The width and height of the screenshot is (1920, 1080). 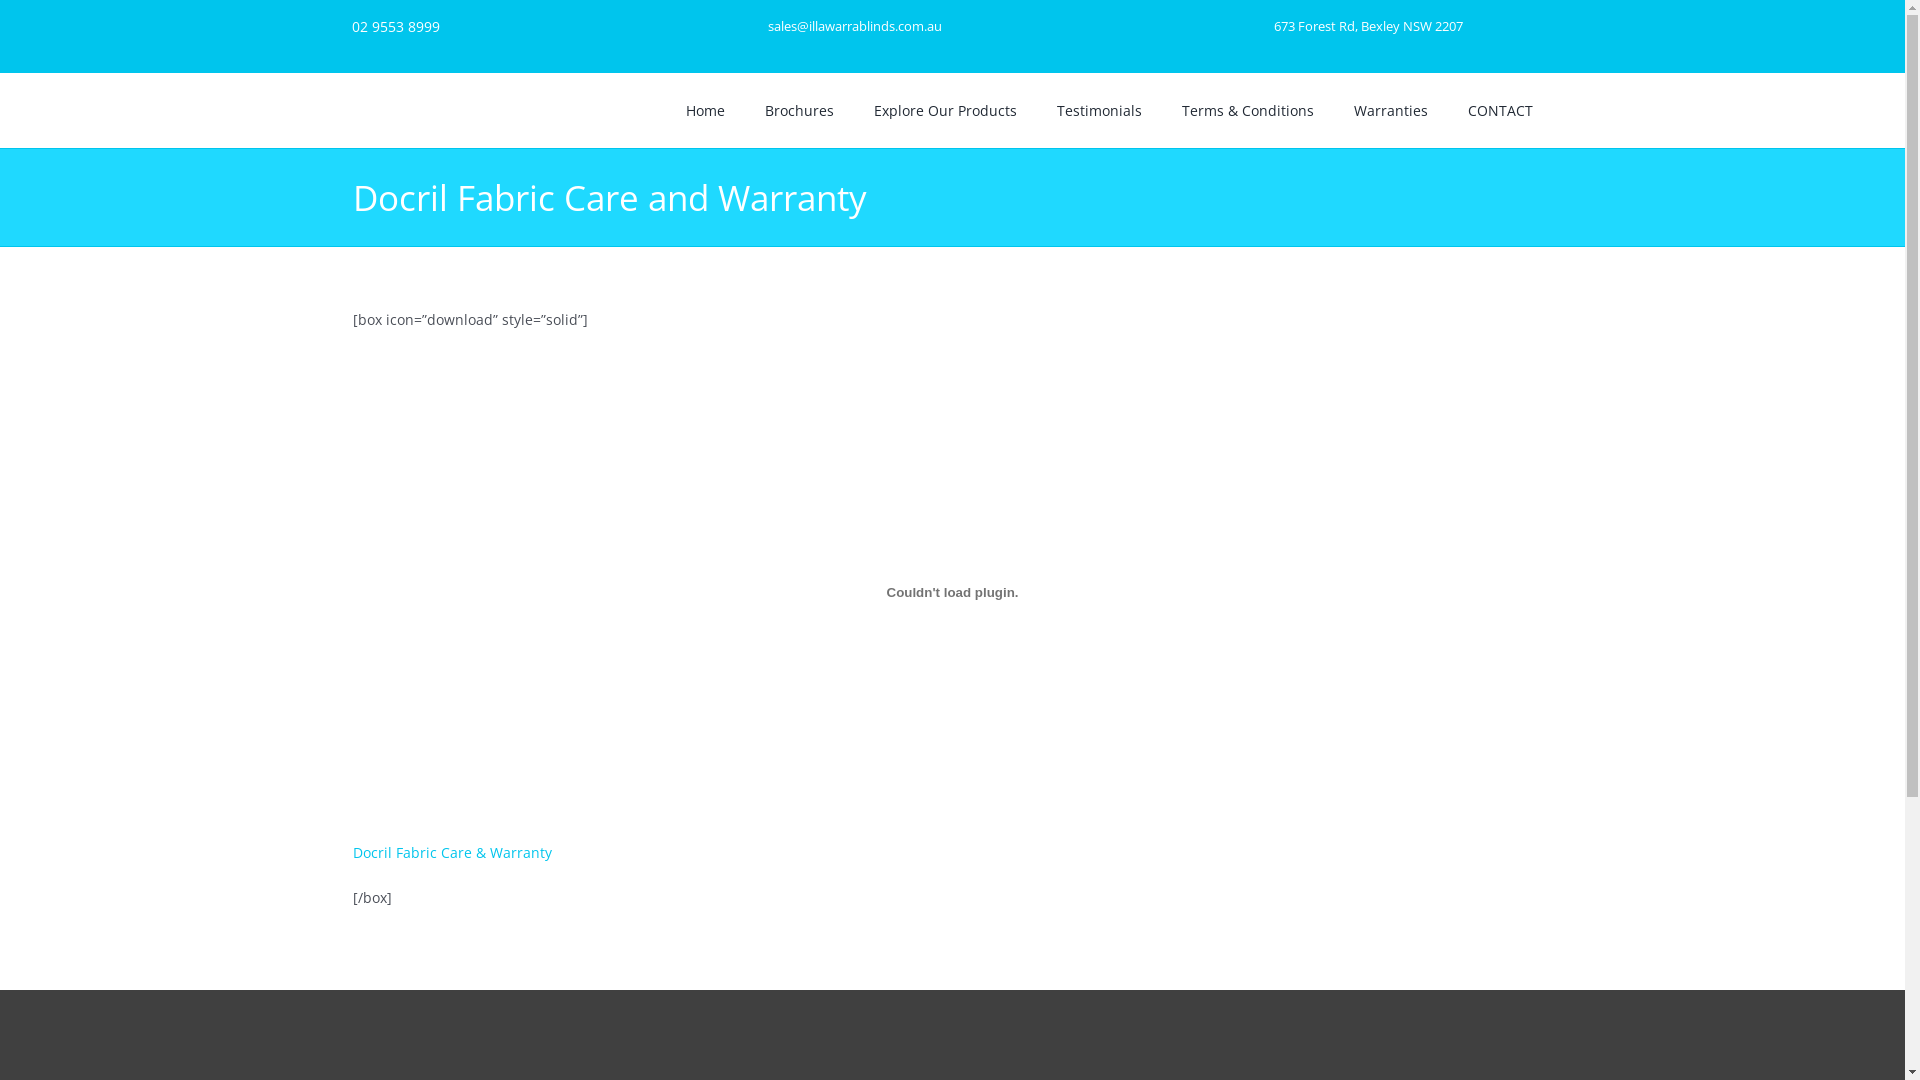 I want to click on Testimonials, so click(x=1100, y=110).